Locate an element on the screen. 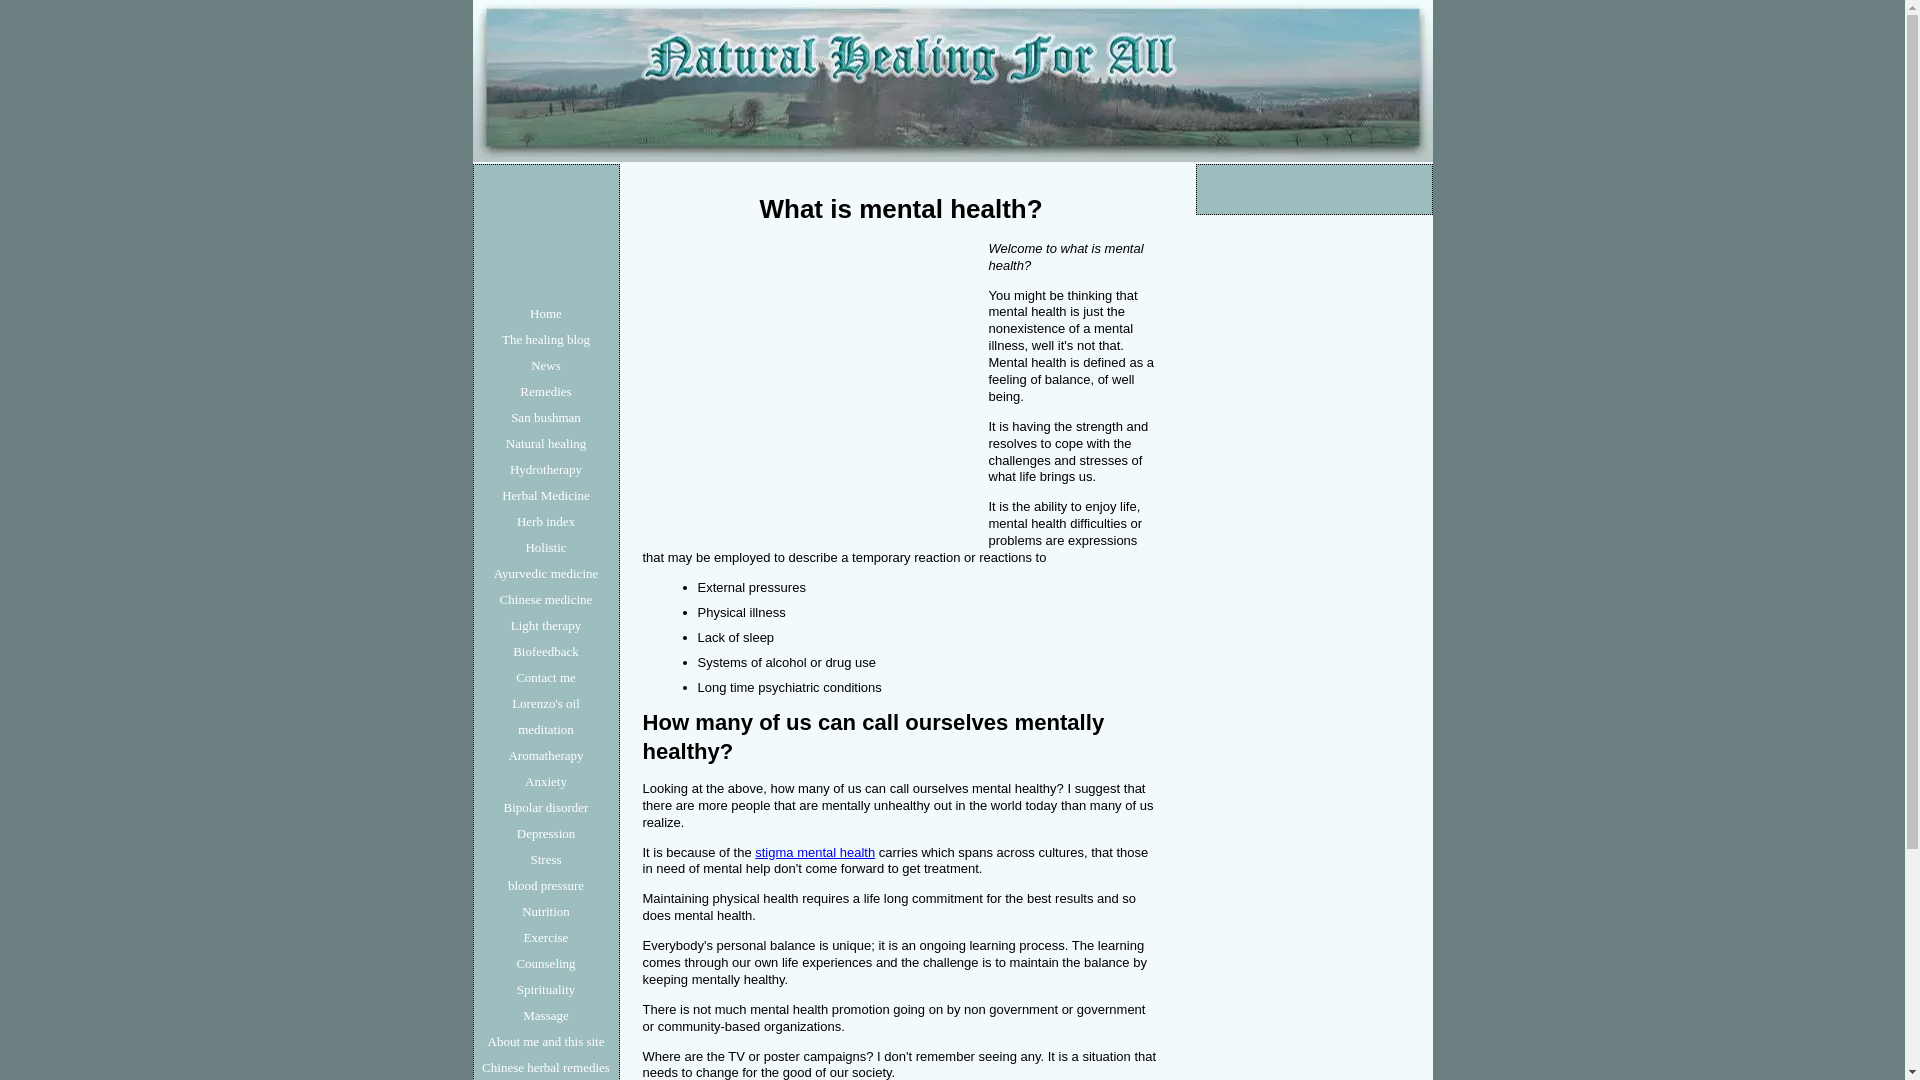  The healing blog is located at coordinates (546, 340).